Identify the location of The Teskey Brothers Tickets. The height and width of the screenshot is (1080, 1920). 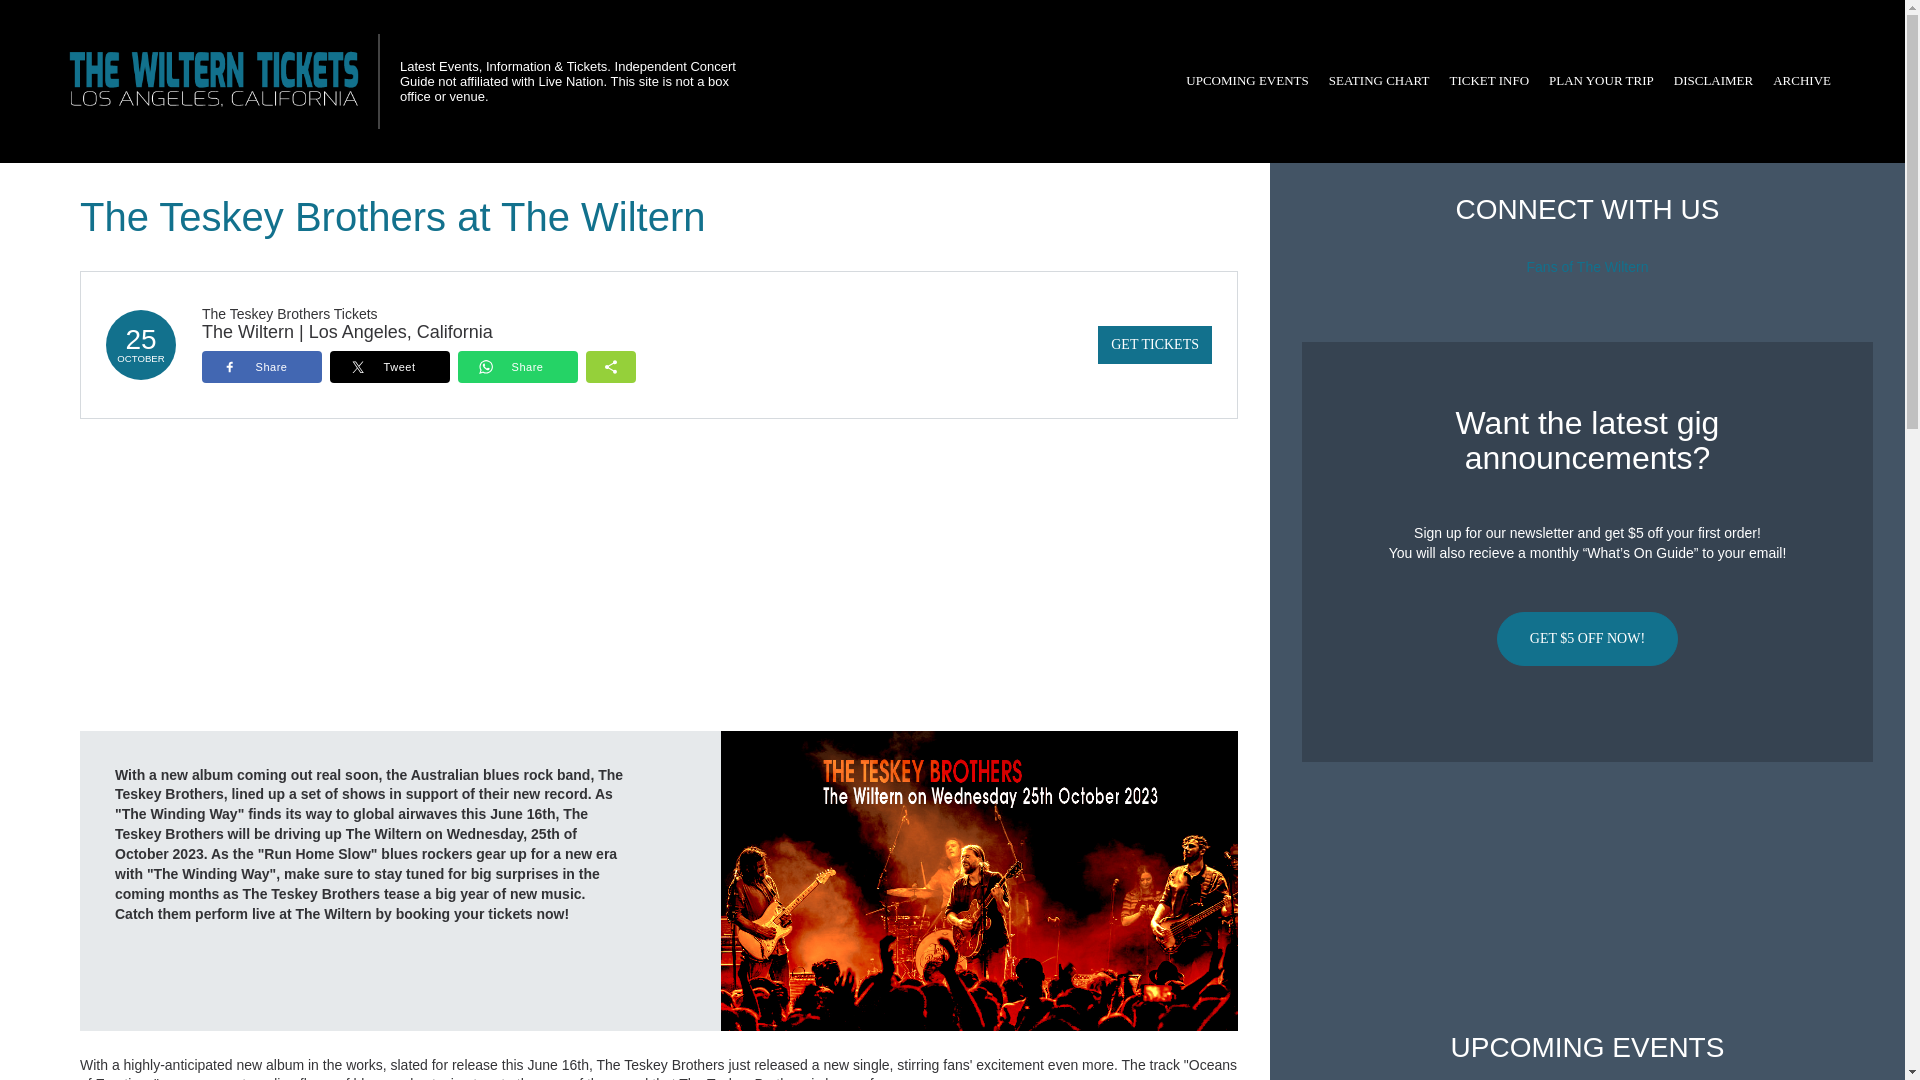
(290, 313).